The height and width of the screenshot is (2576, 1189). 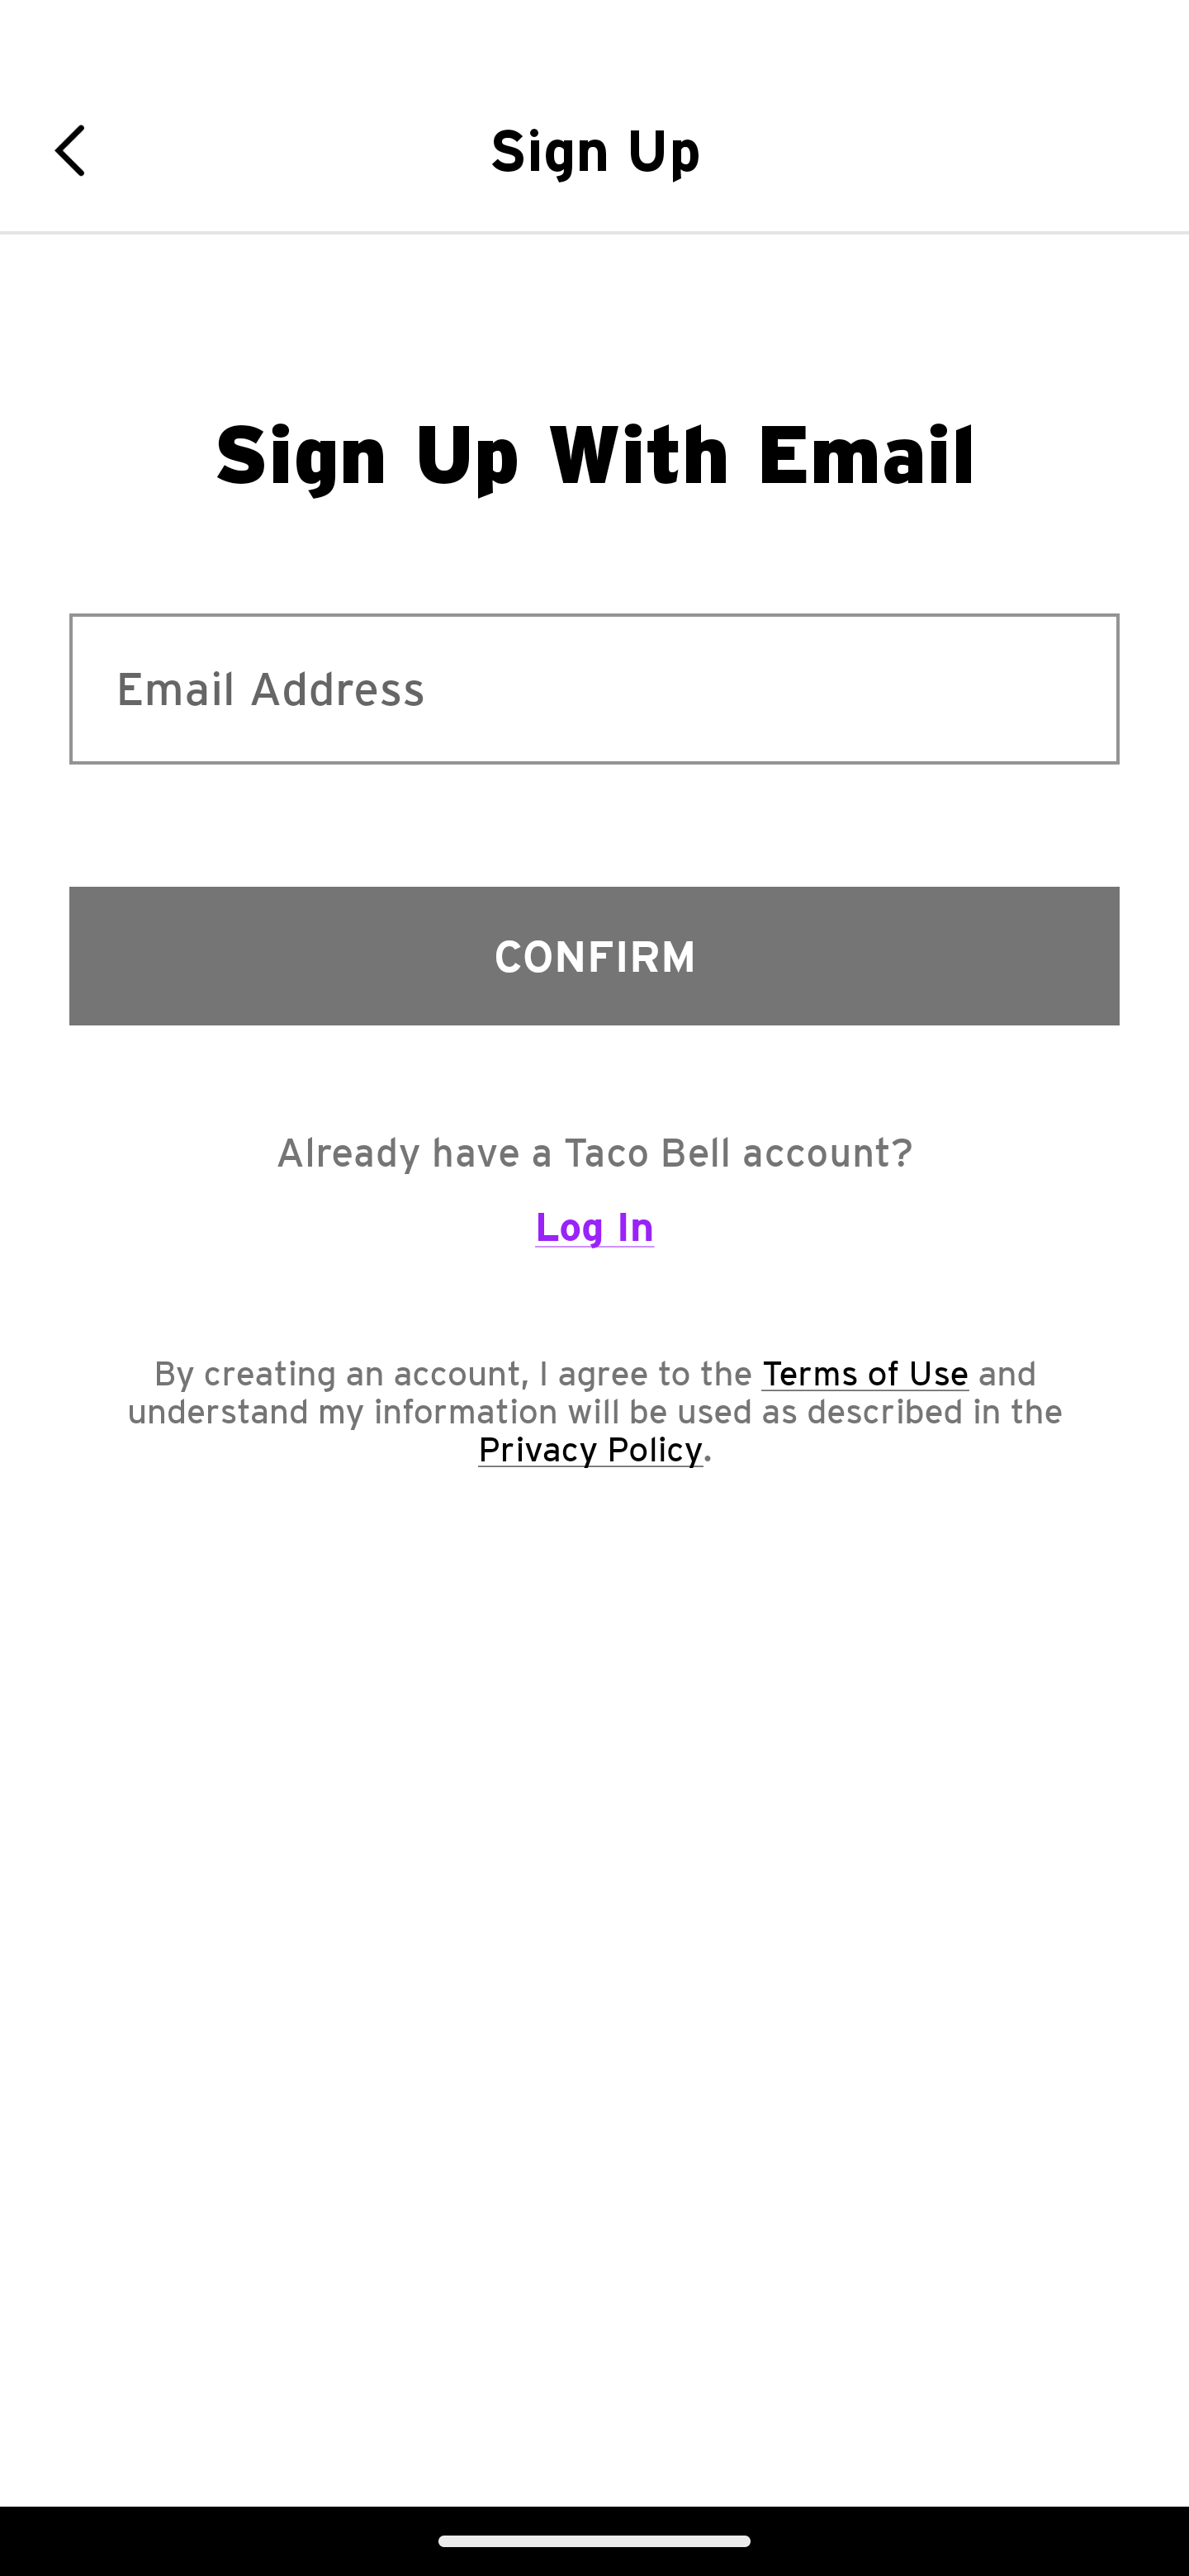 I want to click on Log In, so click(x=594, y=1240).